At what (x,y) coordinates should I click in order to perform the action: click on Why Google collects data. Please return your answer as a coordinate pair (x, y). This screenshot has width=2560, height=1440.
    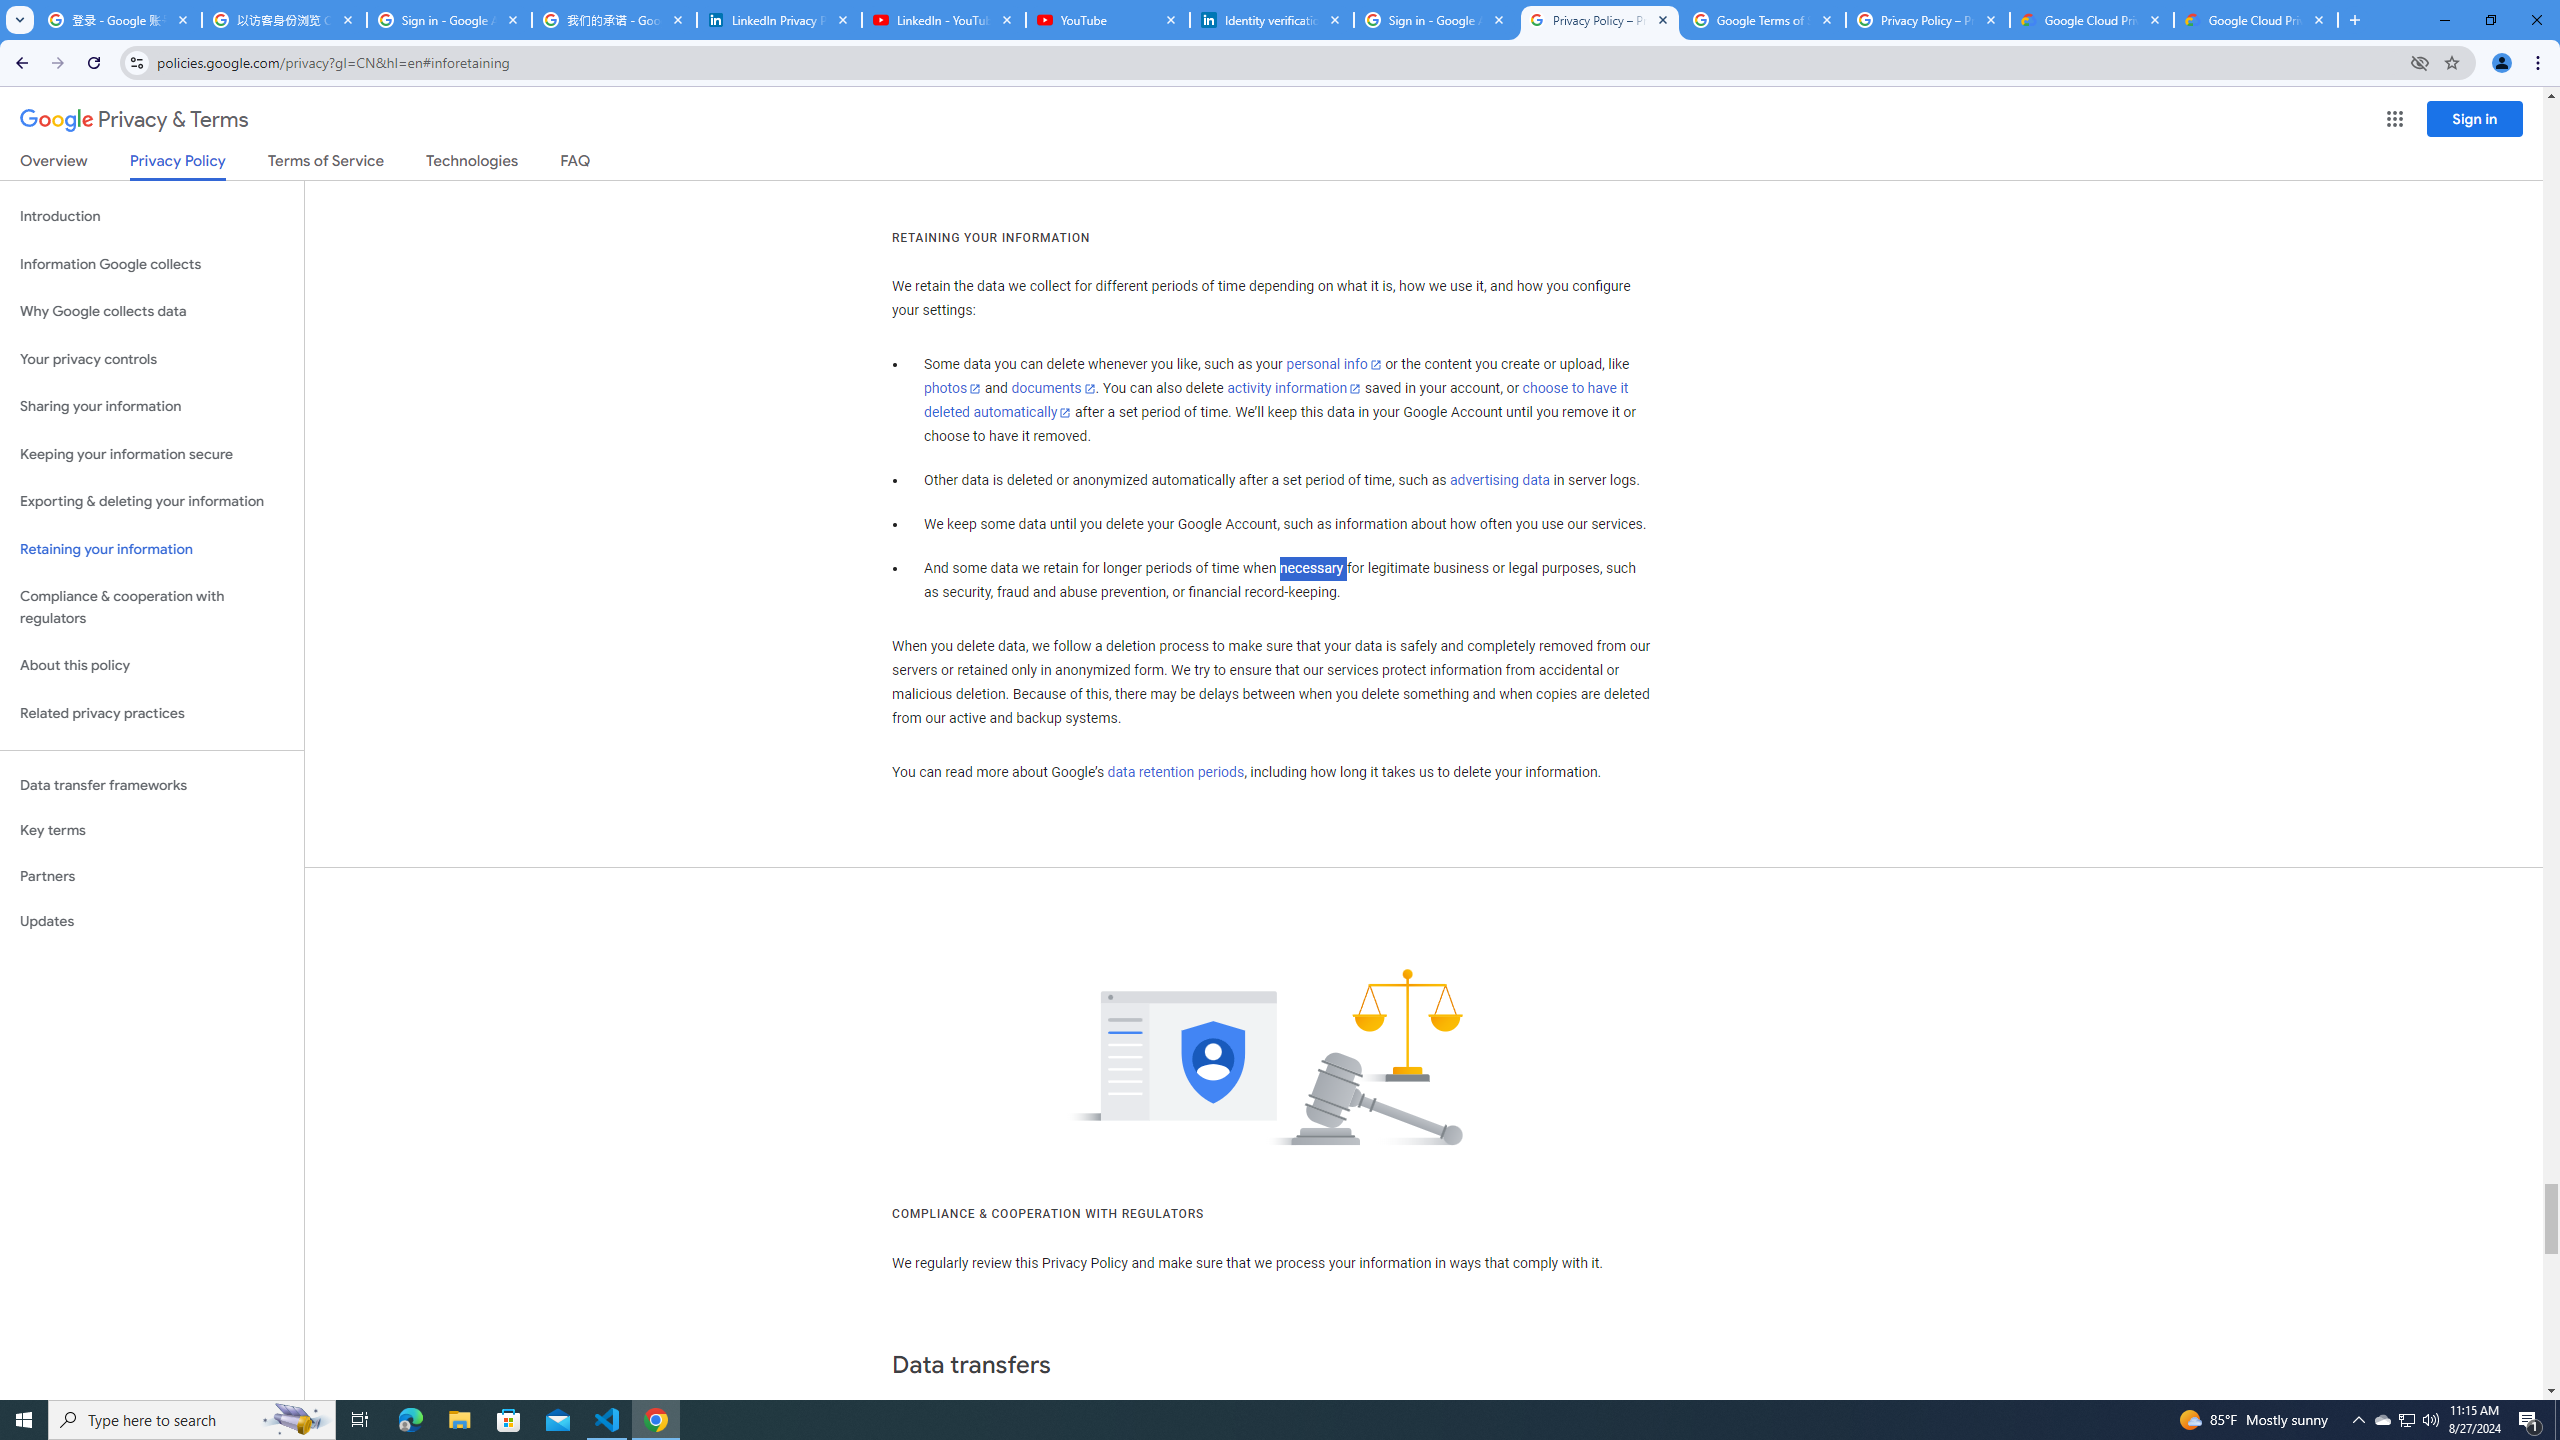
    Looking at the image, I should click on (152, 312).